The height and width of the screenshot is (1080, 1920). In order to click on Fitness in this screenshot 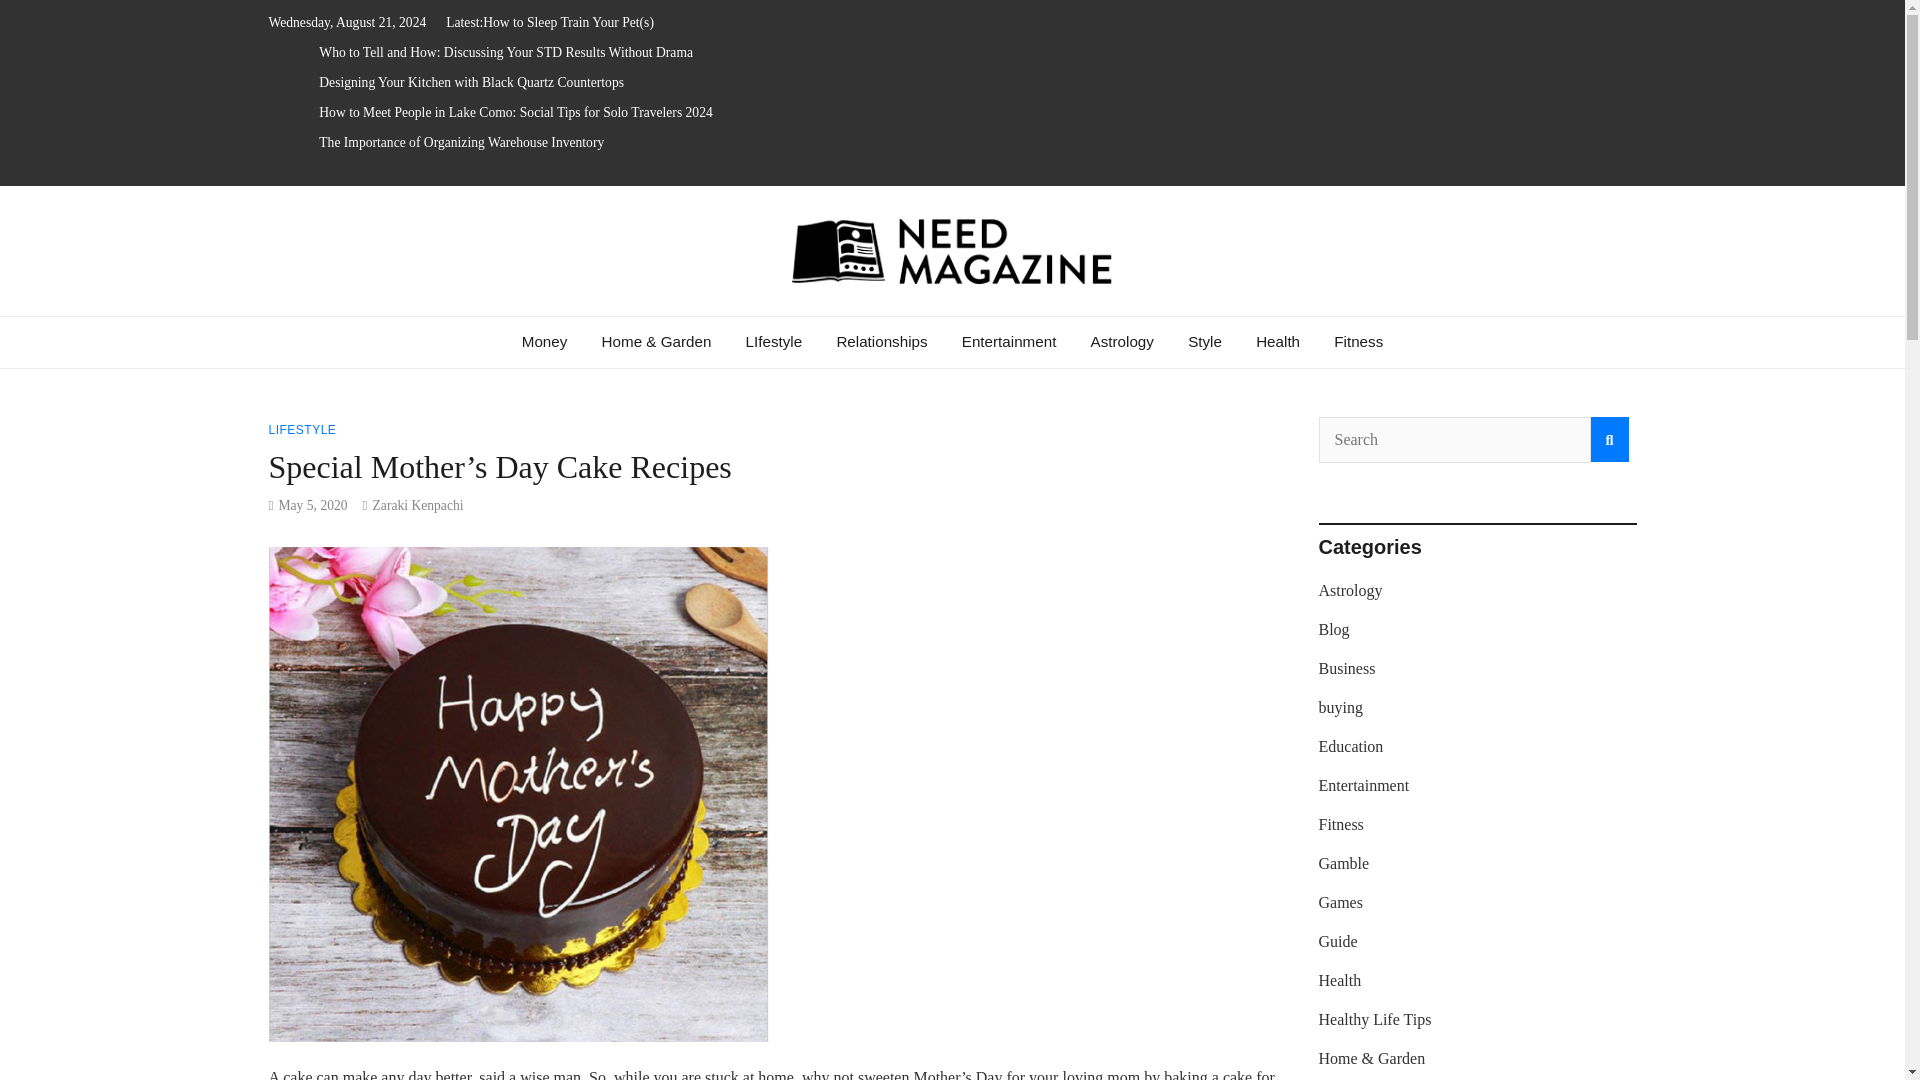, I will do `click(1358, 342)`.